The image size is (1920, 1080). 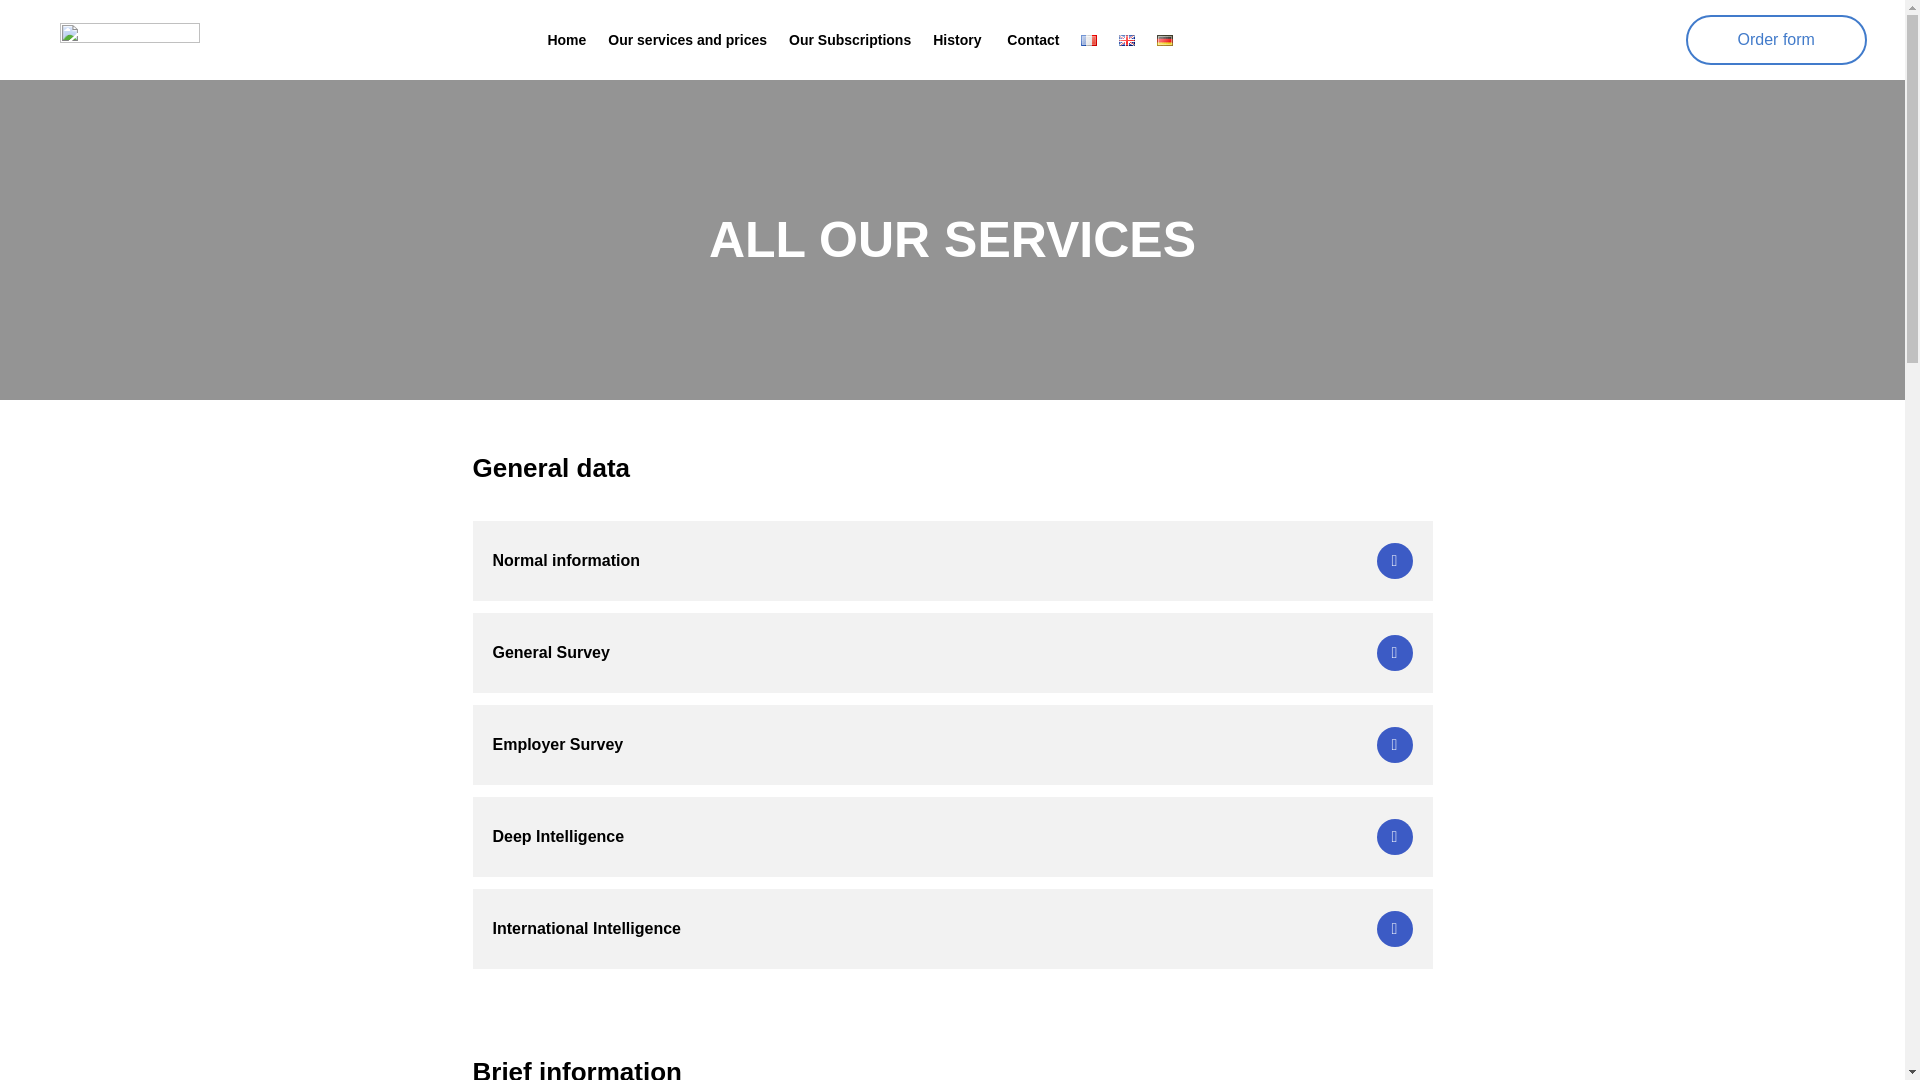 What do you see at coordinates (957, 40) in the screenshot?
I see `History` at bounding box center [957, 40].